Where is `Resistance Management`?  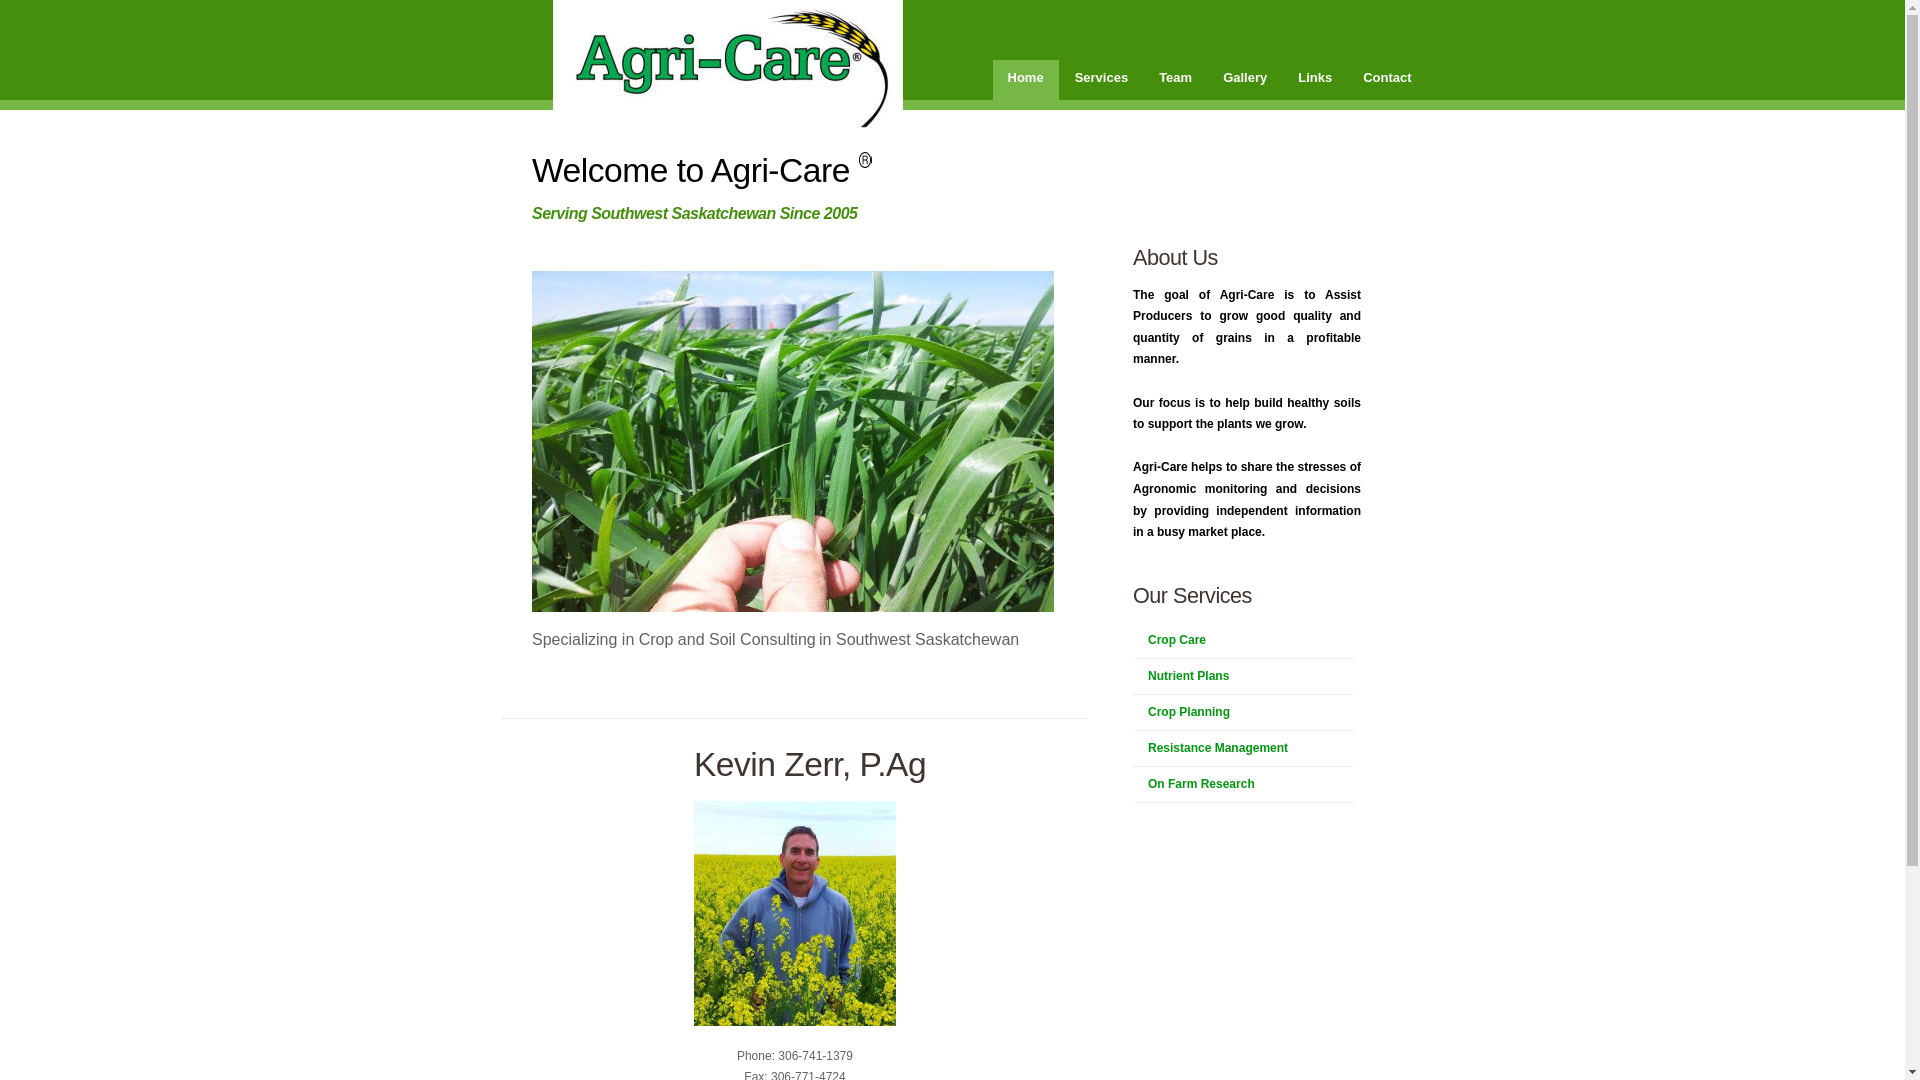
Resistance Management is located at coordinates (1210, 748).